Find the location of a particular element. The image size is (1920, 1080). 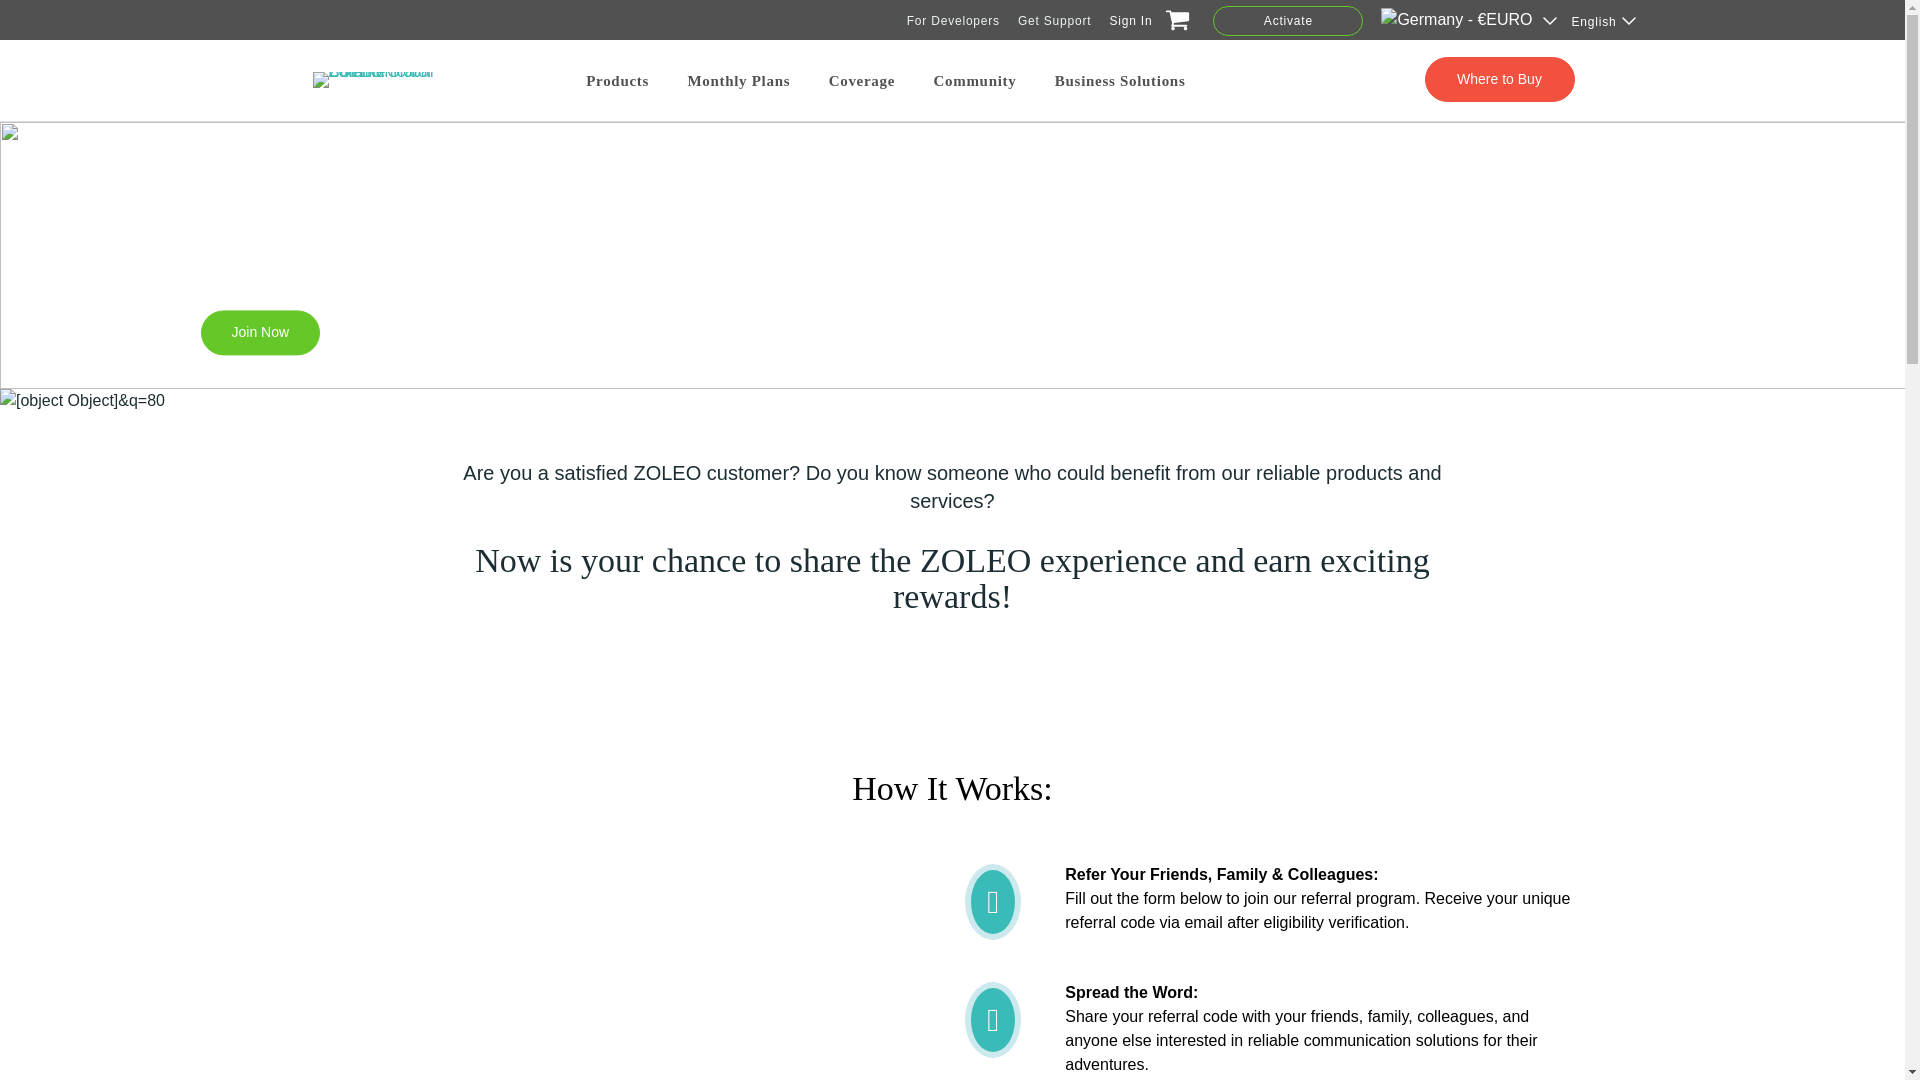

Get Support is located at coordinates (1054, 20).